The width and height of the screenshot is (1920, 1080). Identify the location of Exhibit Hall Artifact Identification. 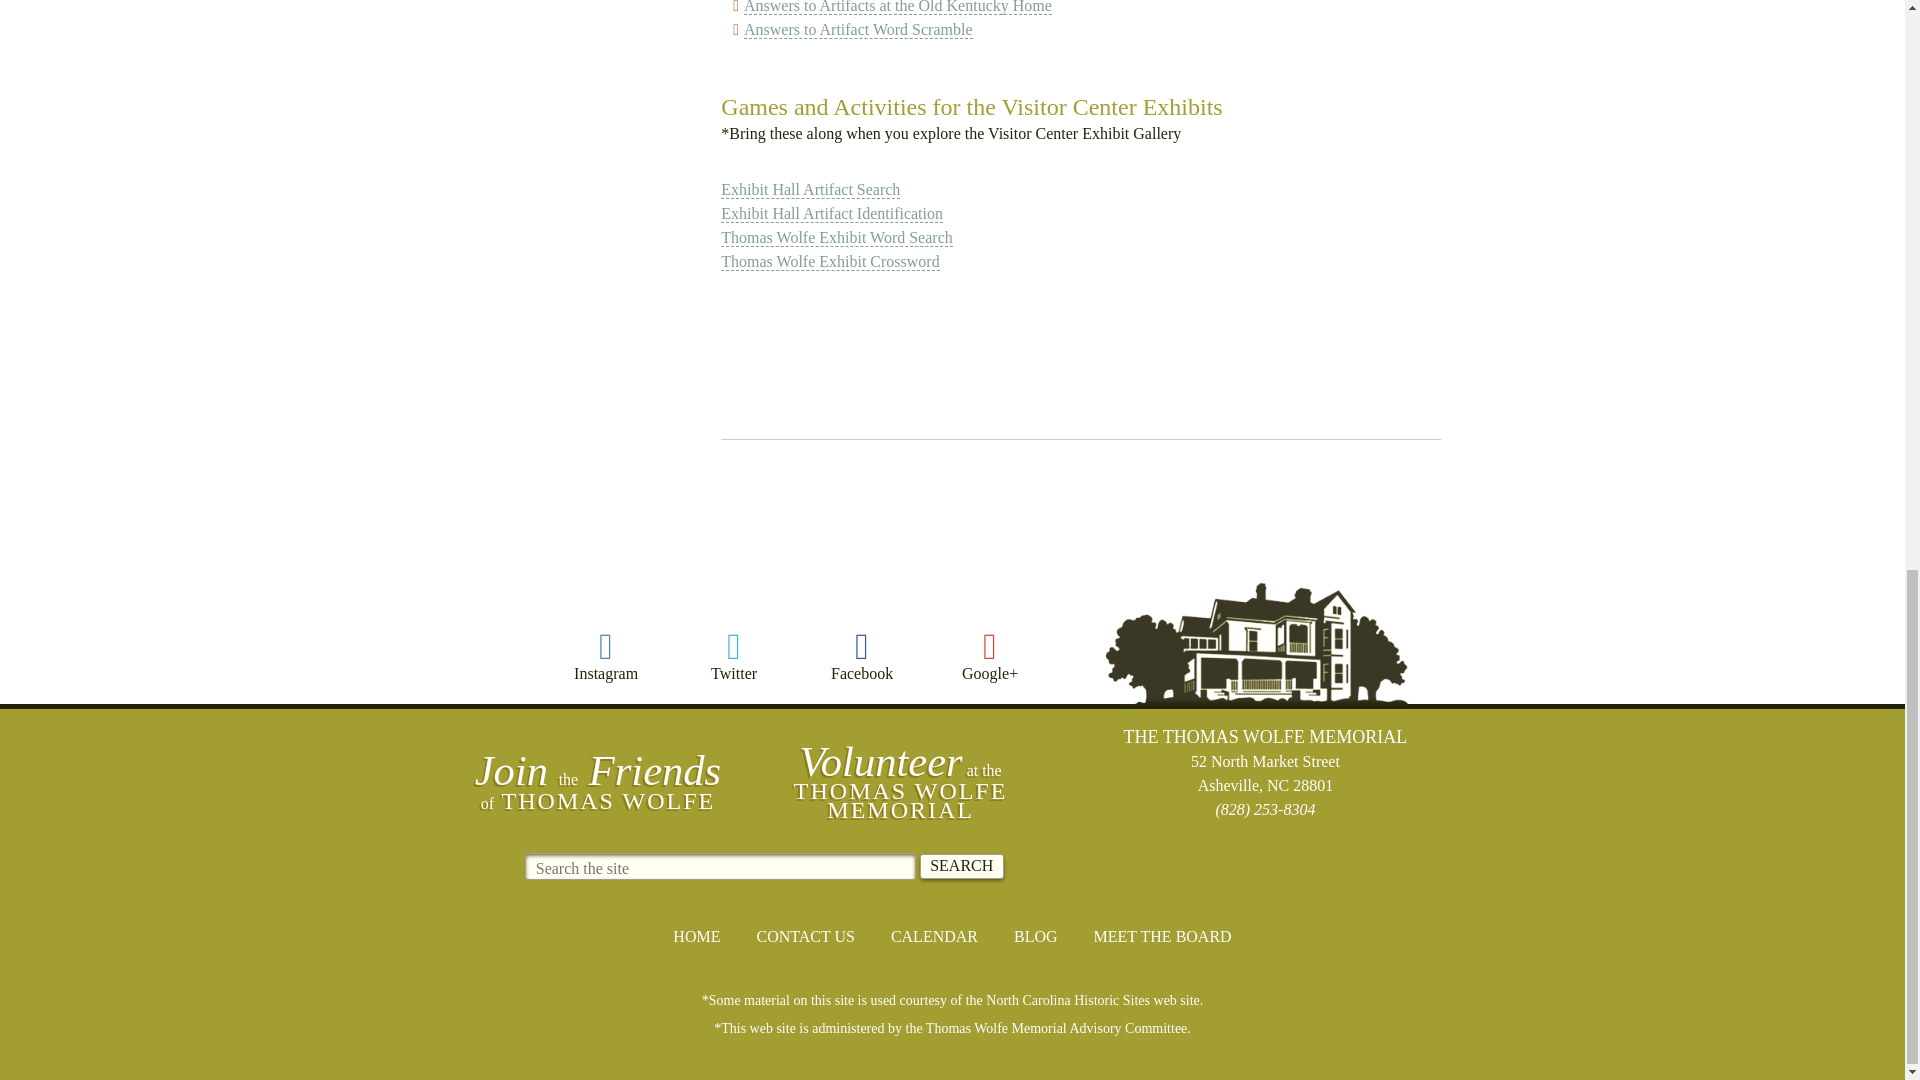
(832, 214).